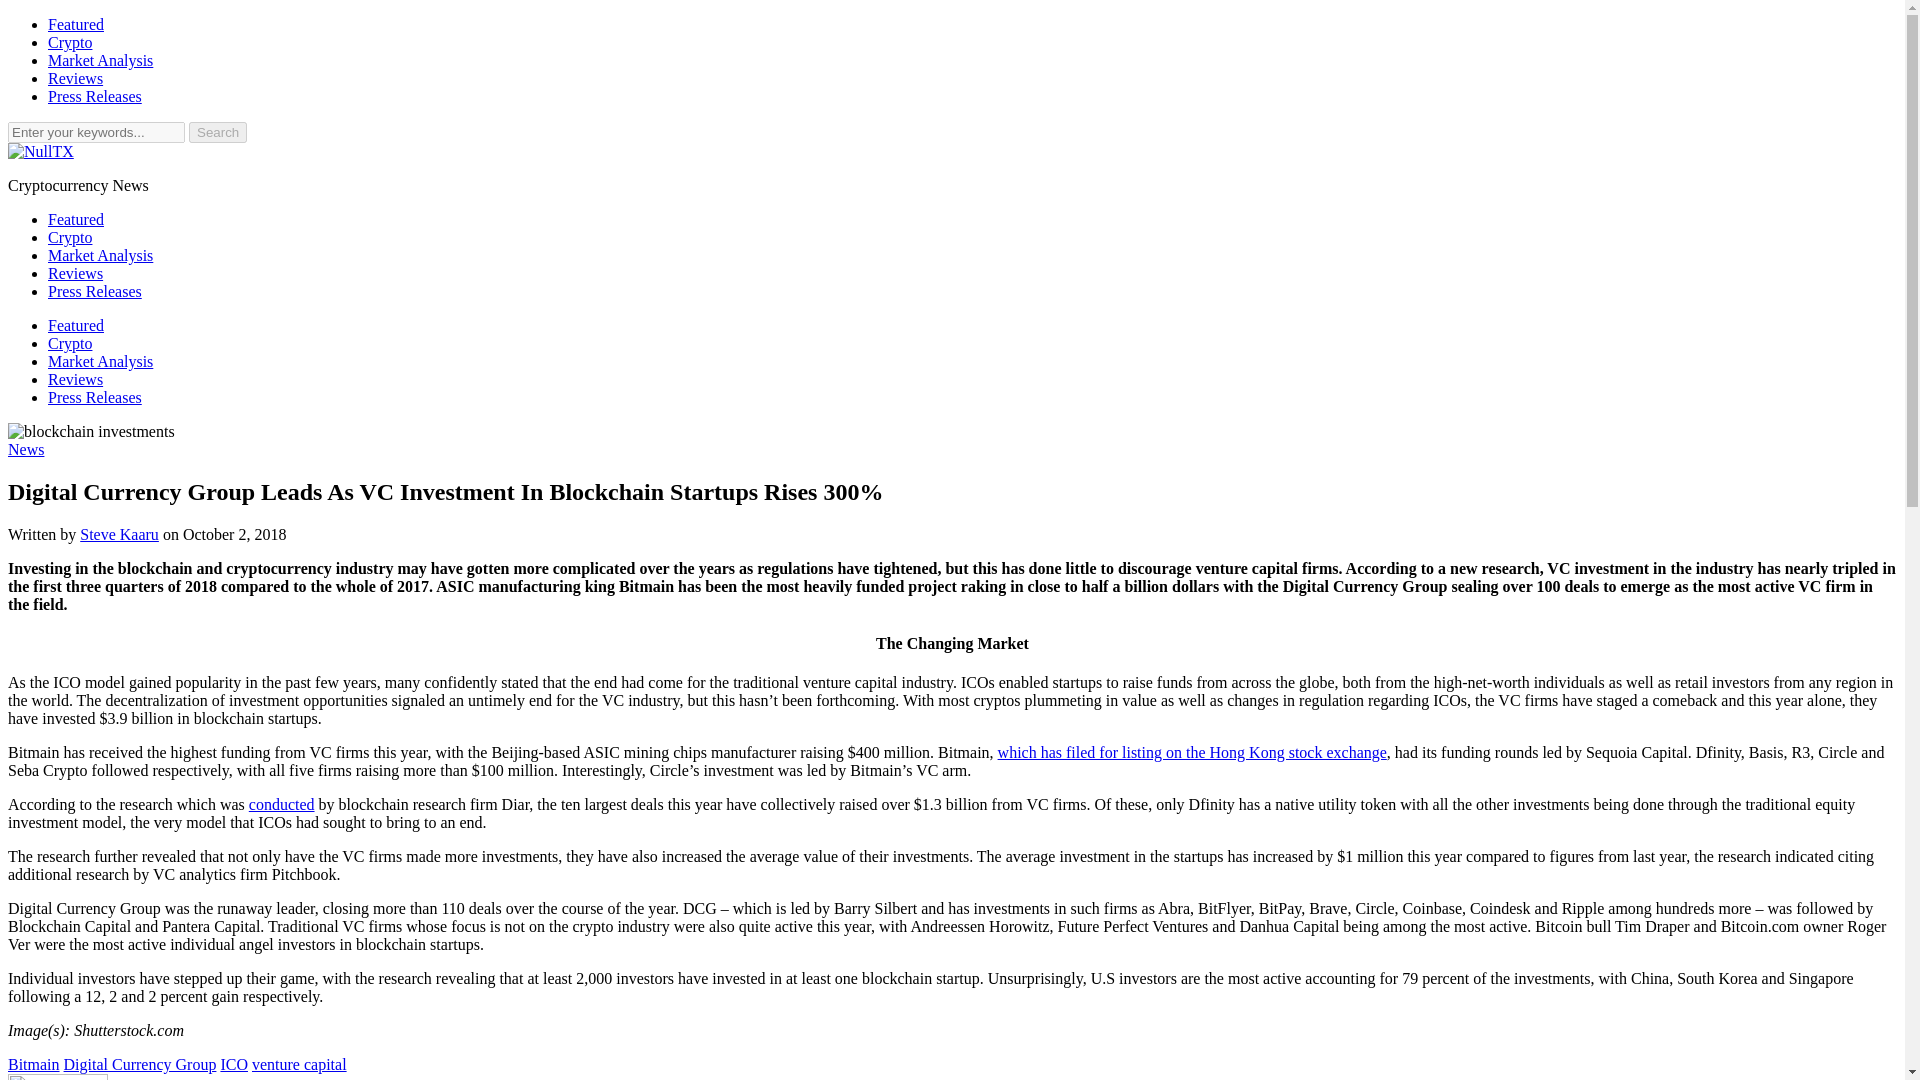 Image resolution: width=1920 pixels, height=1080 pixels. What do you see at coordinates (26, 448) in the screenshot?
I see `News` at bounding box center [26, 448].